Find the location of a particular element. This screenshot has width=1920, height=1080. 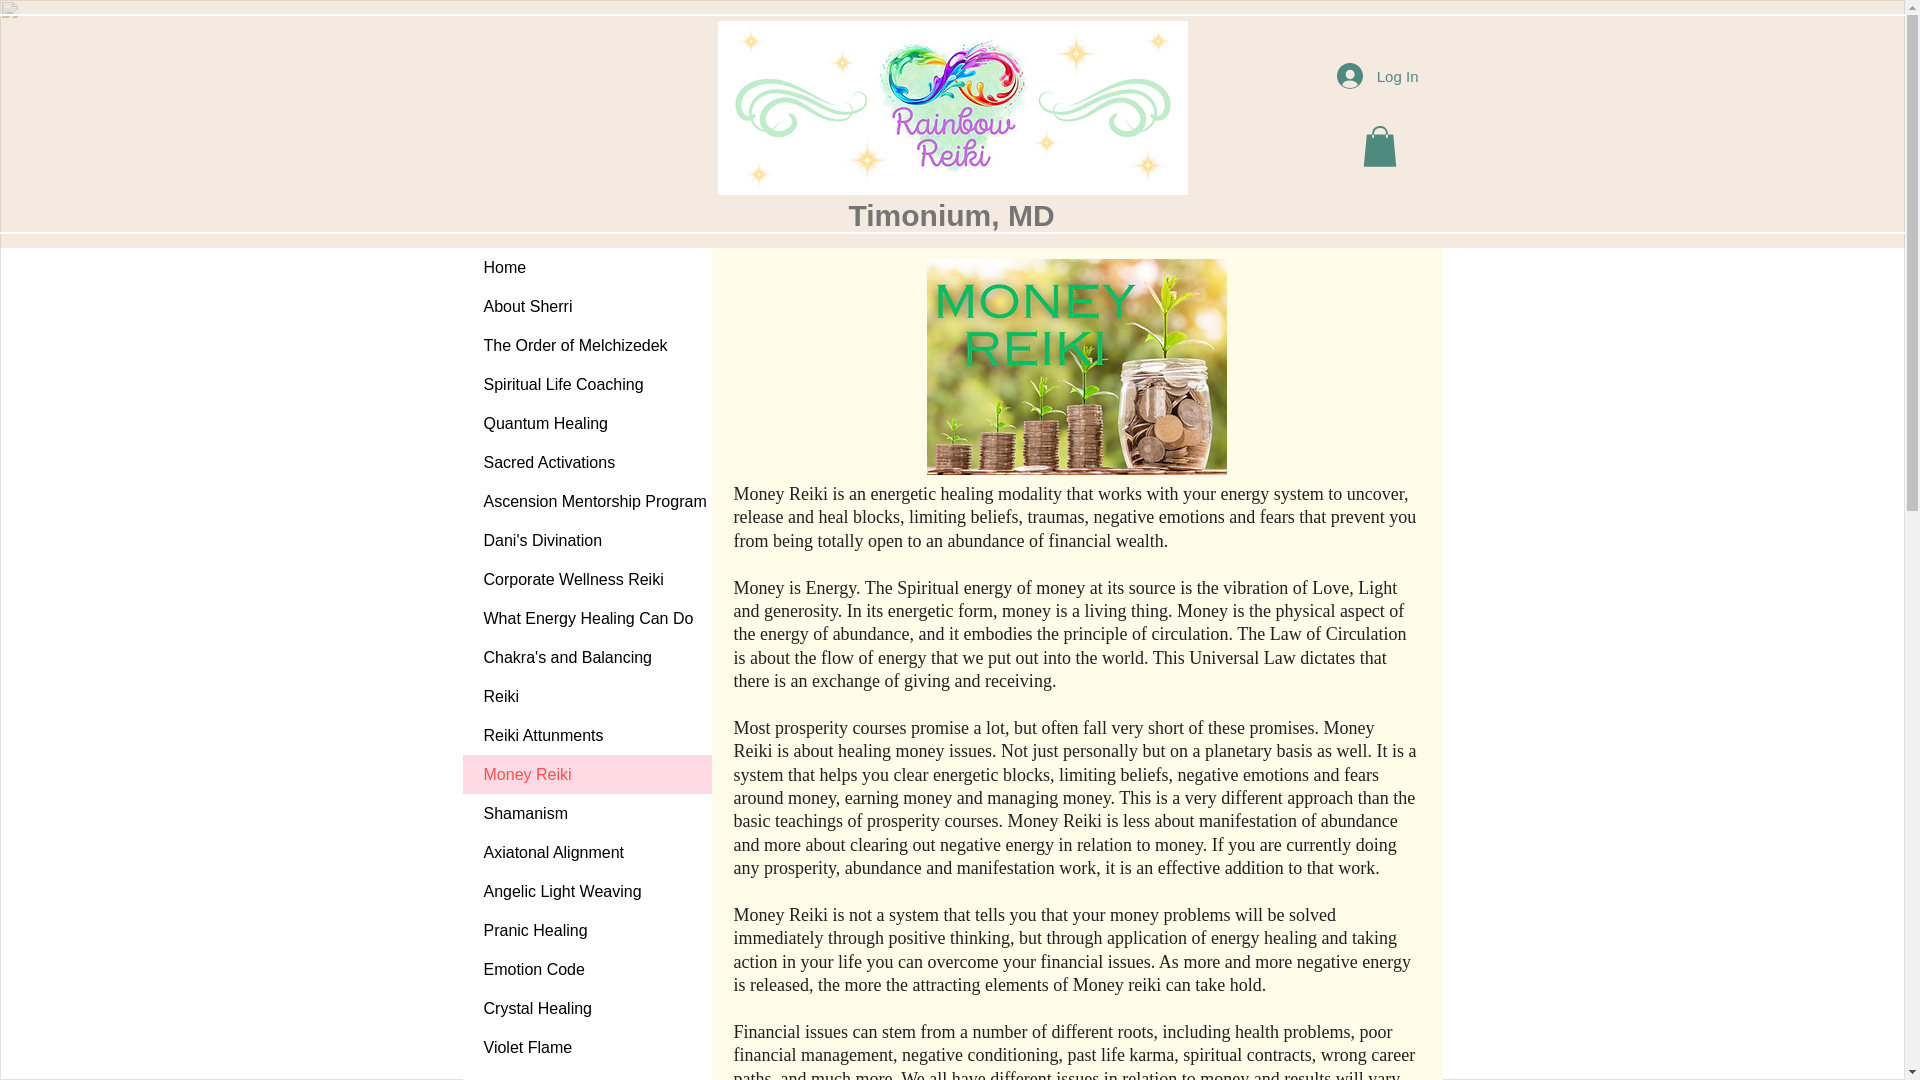

Money Reiki is located at coordinates (586, 774).